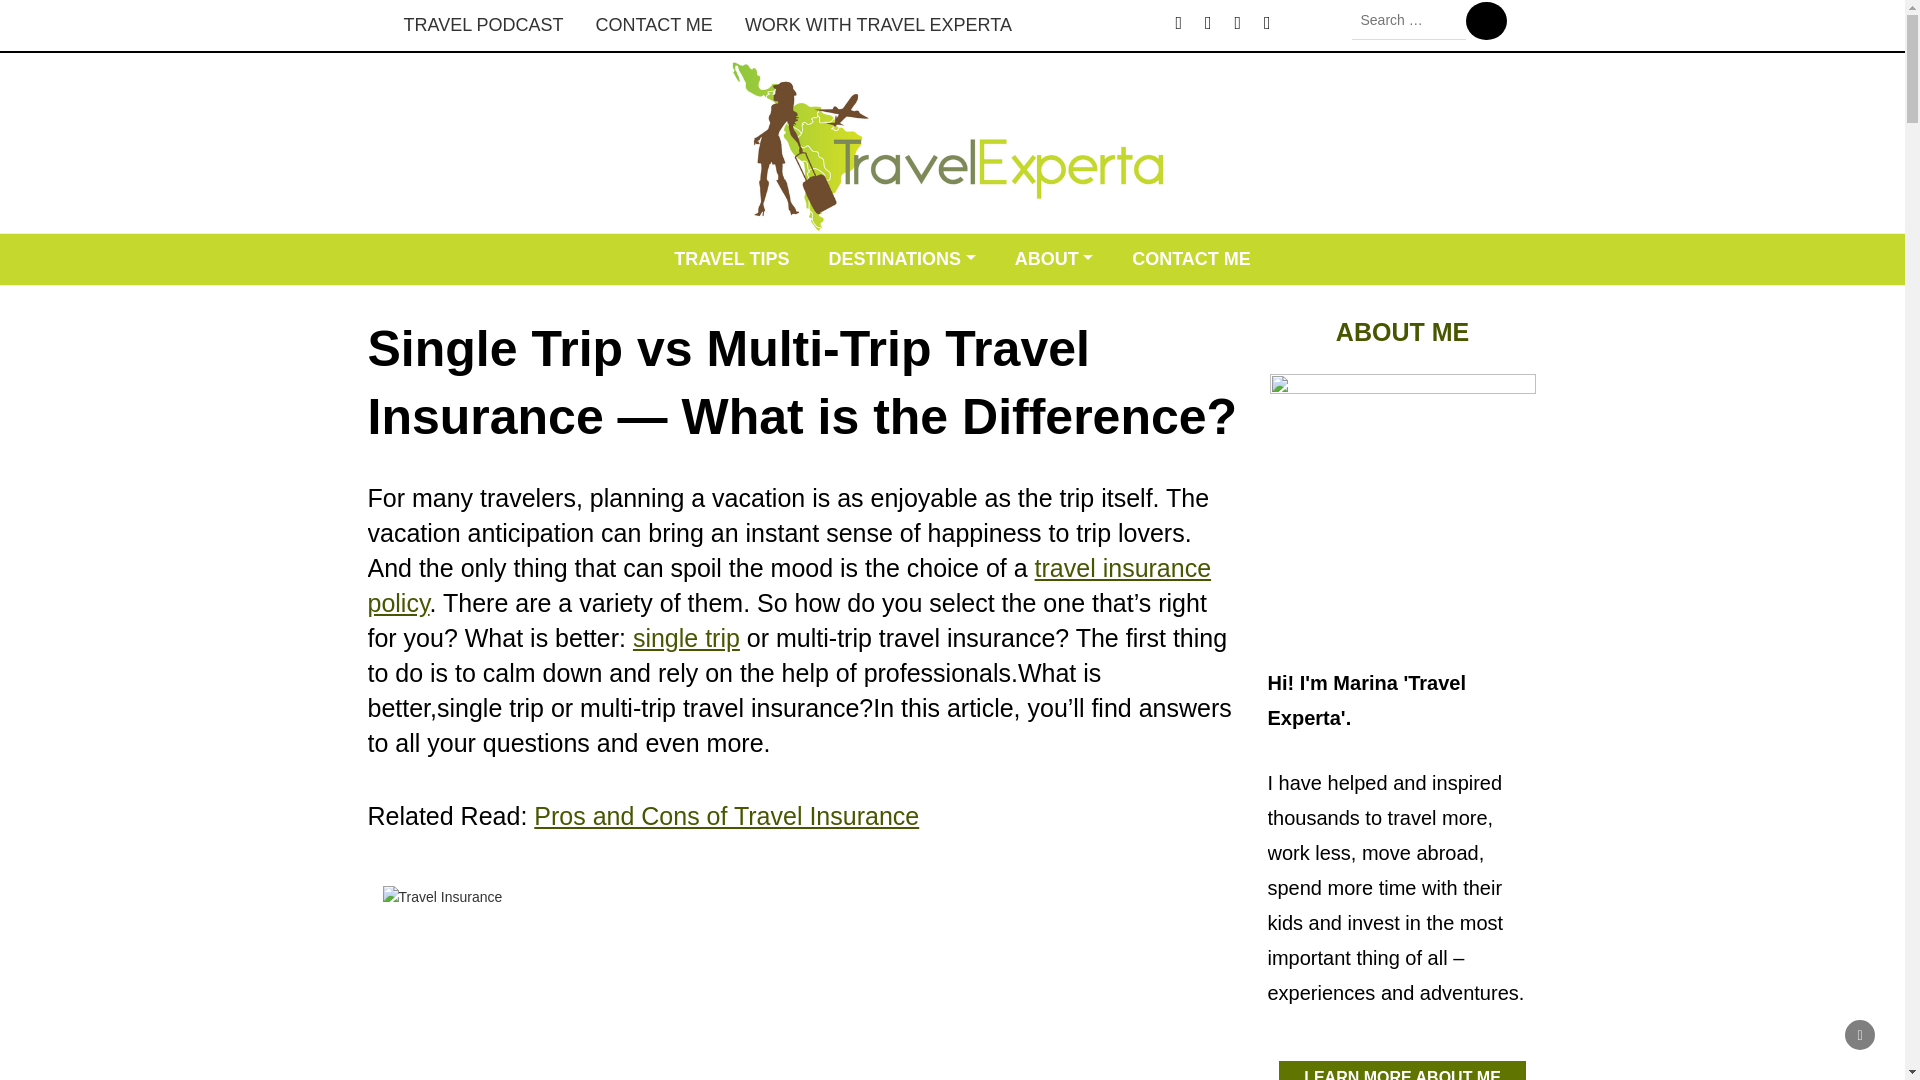 Image resolution: width=1920 pixels, height=1080 pixels. I want to click on ABOUT, so click(1054, 260).